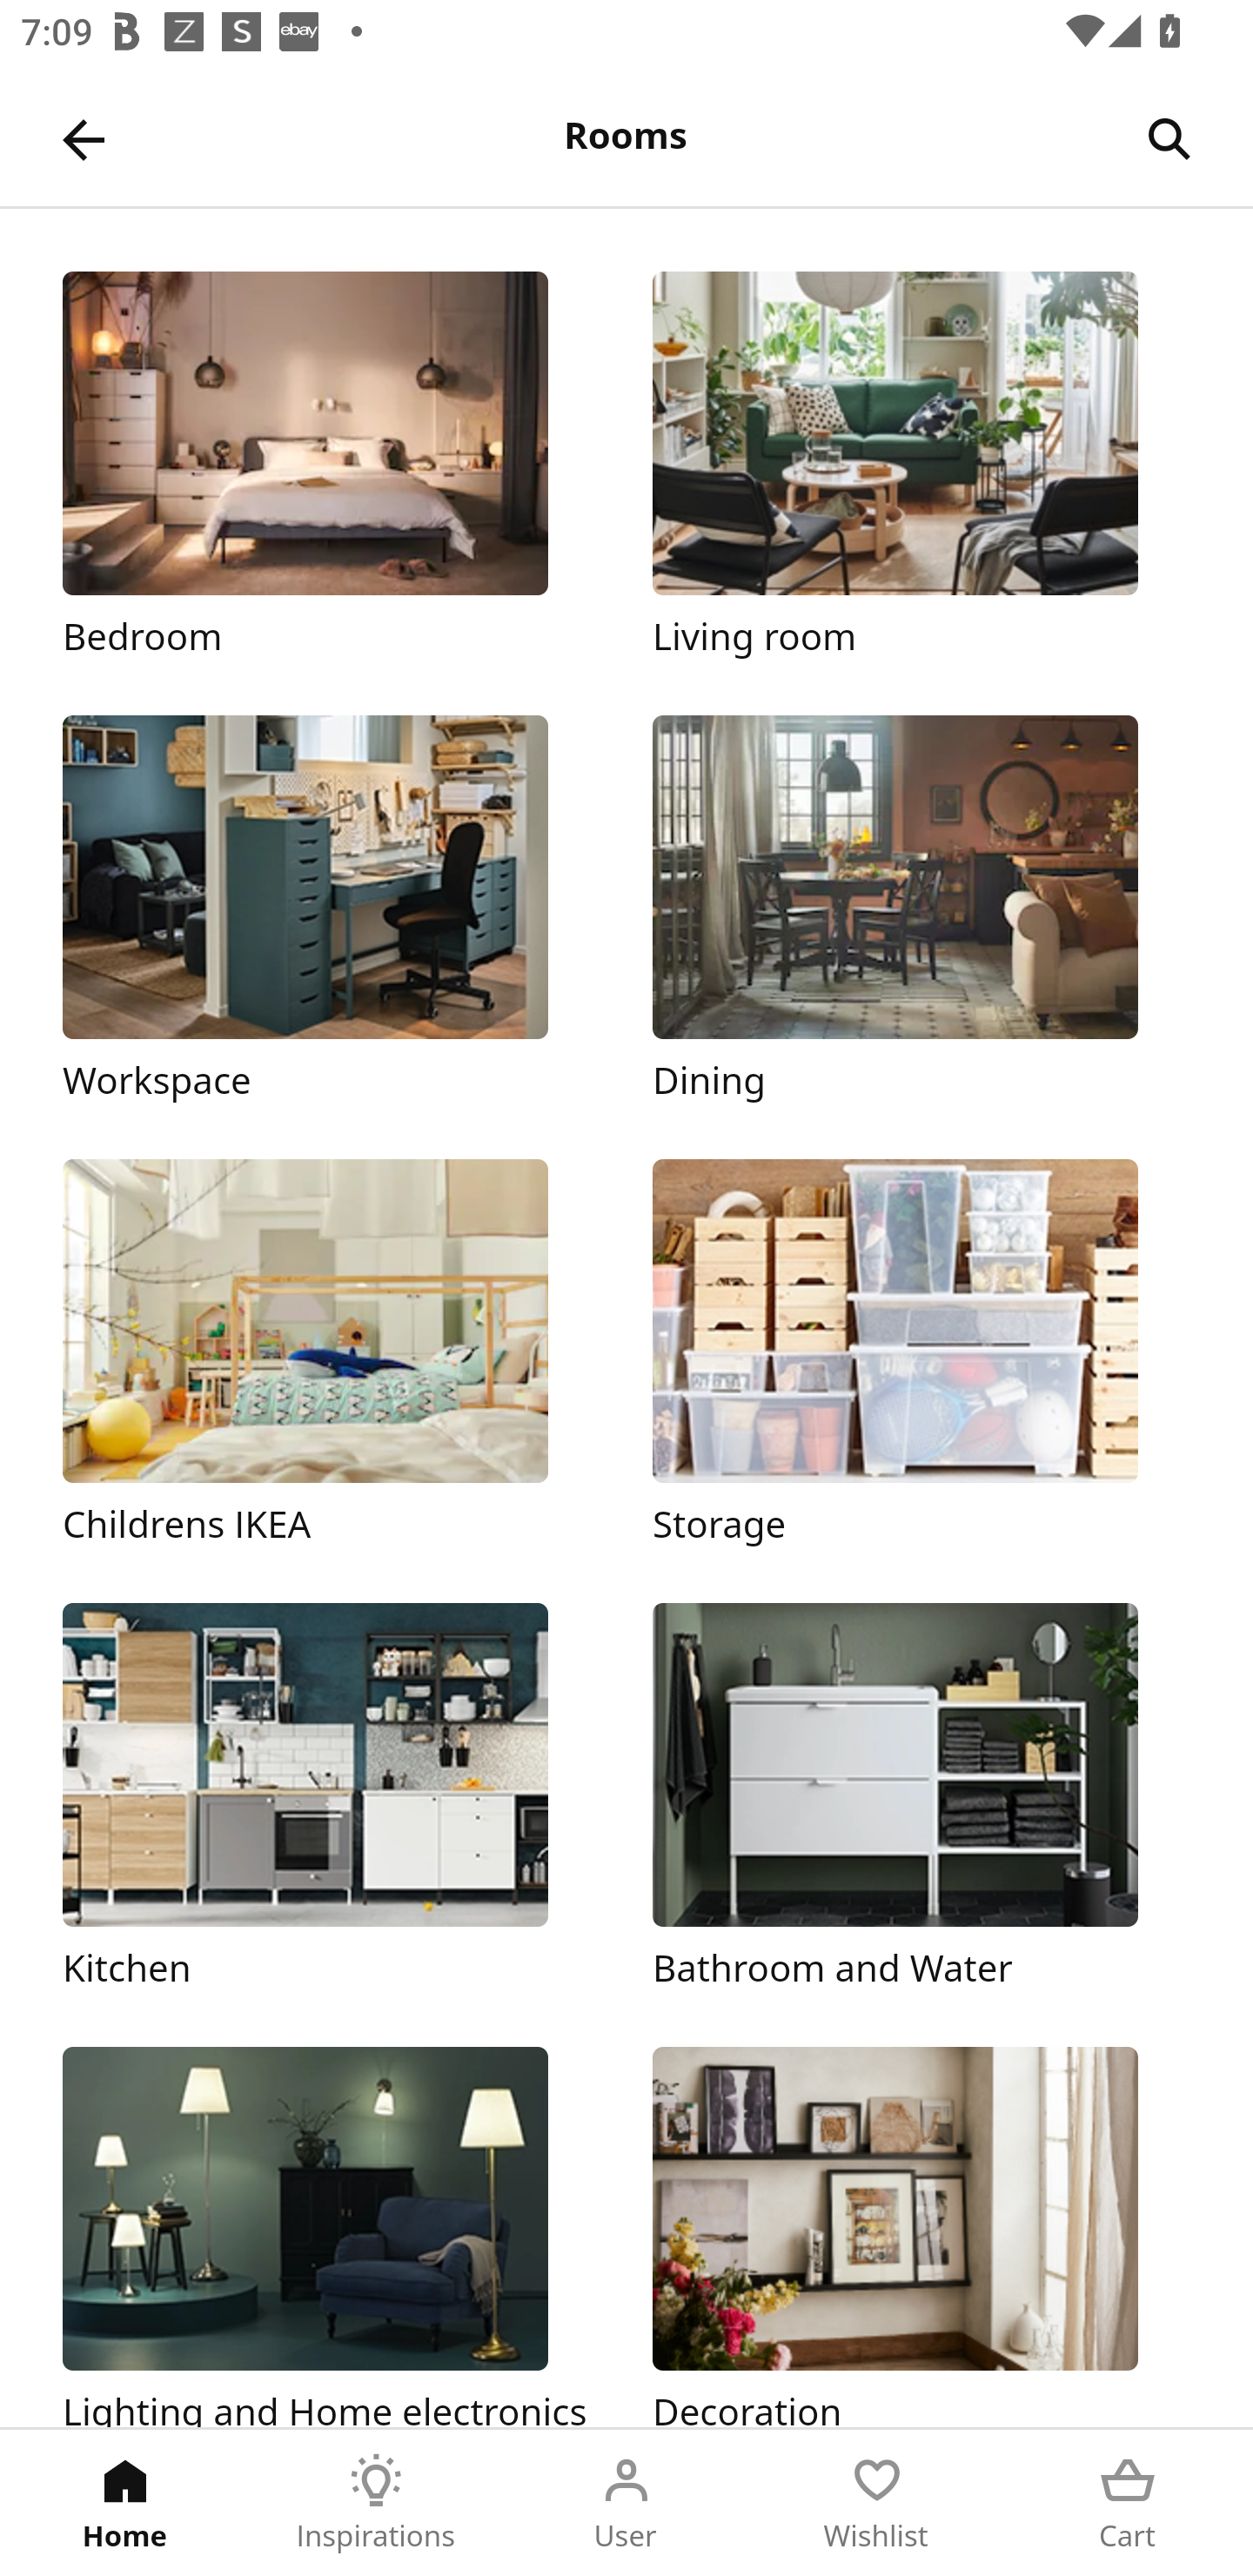 The image size is (1253, 2576). What do you see at coordinates (877, 2503) in the screenshot?
I see `Wishlist
Tab 4 of 5` at bounding box center [877, 2503].